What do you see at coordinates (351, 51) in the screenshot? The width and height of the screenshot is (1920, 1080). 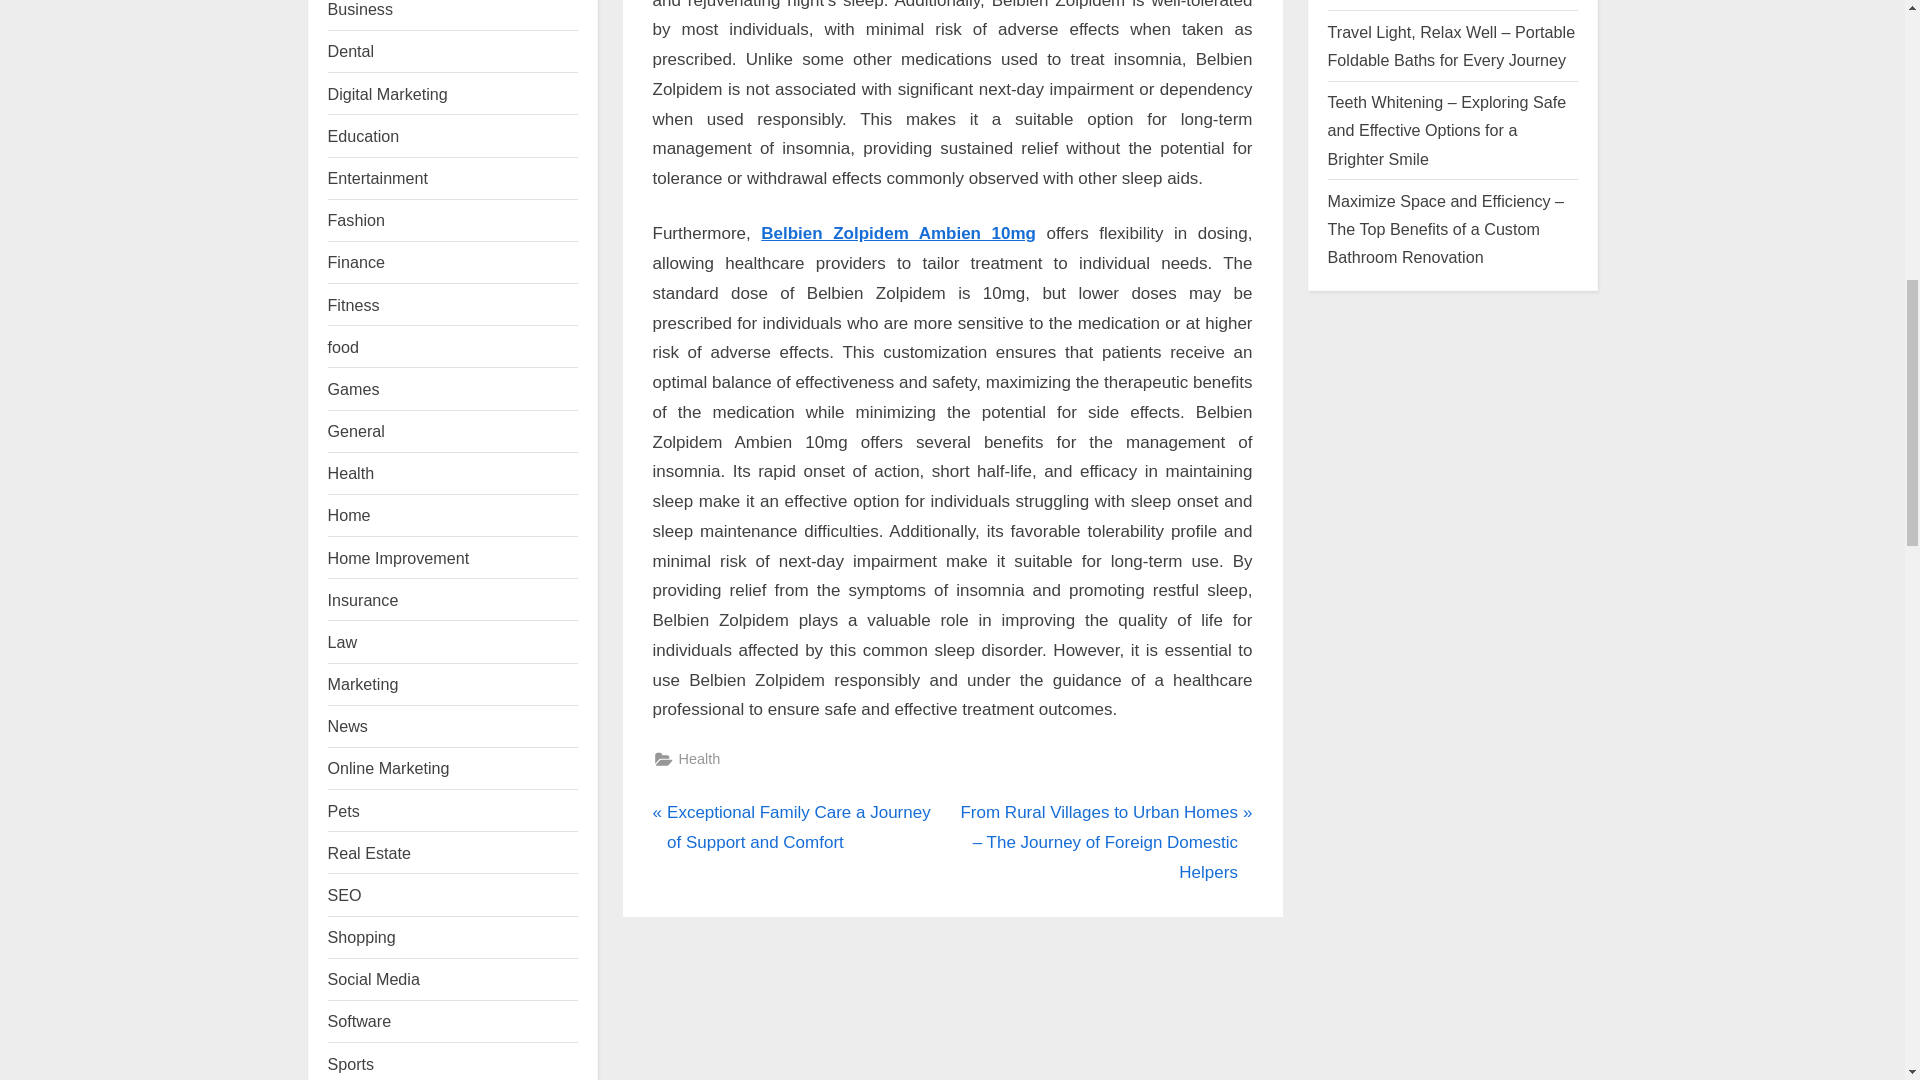 I see `Dental` at bounding box center [351, 51].